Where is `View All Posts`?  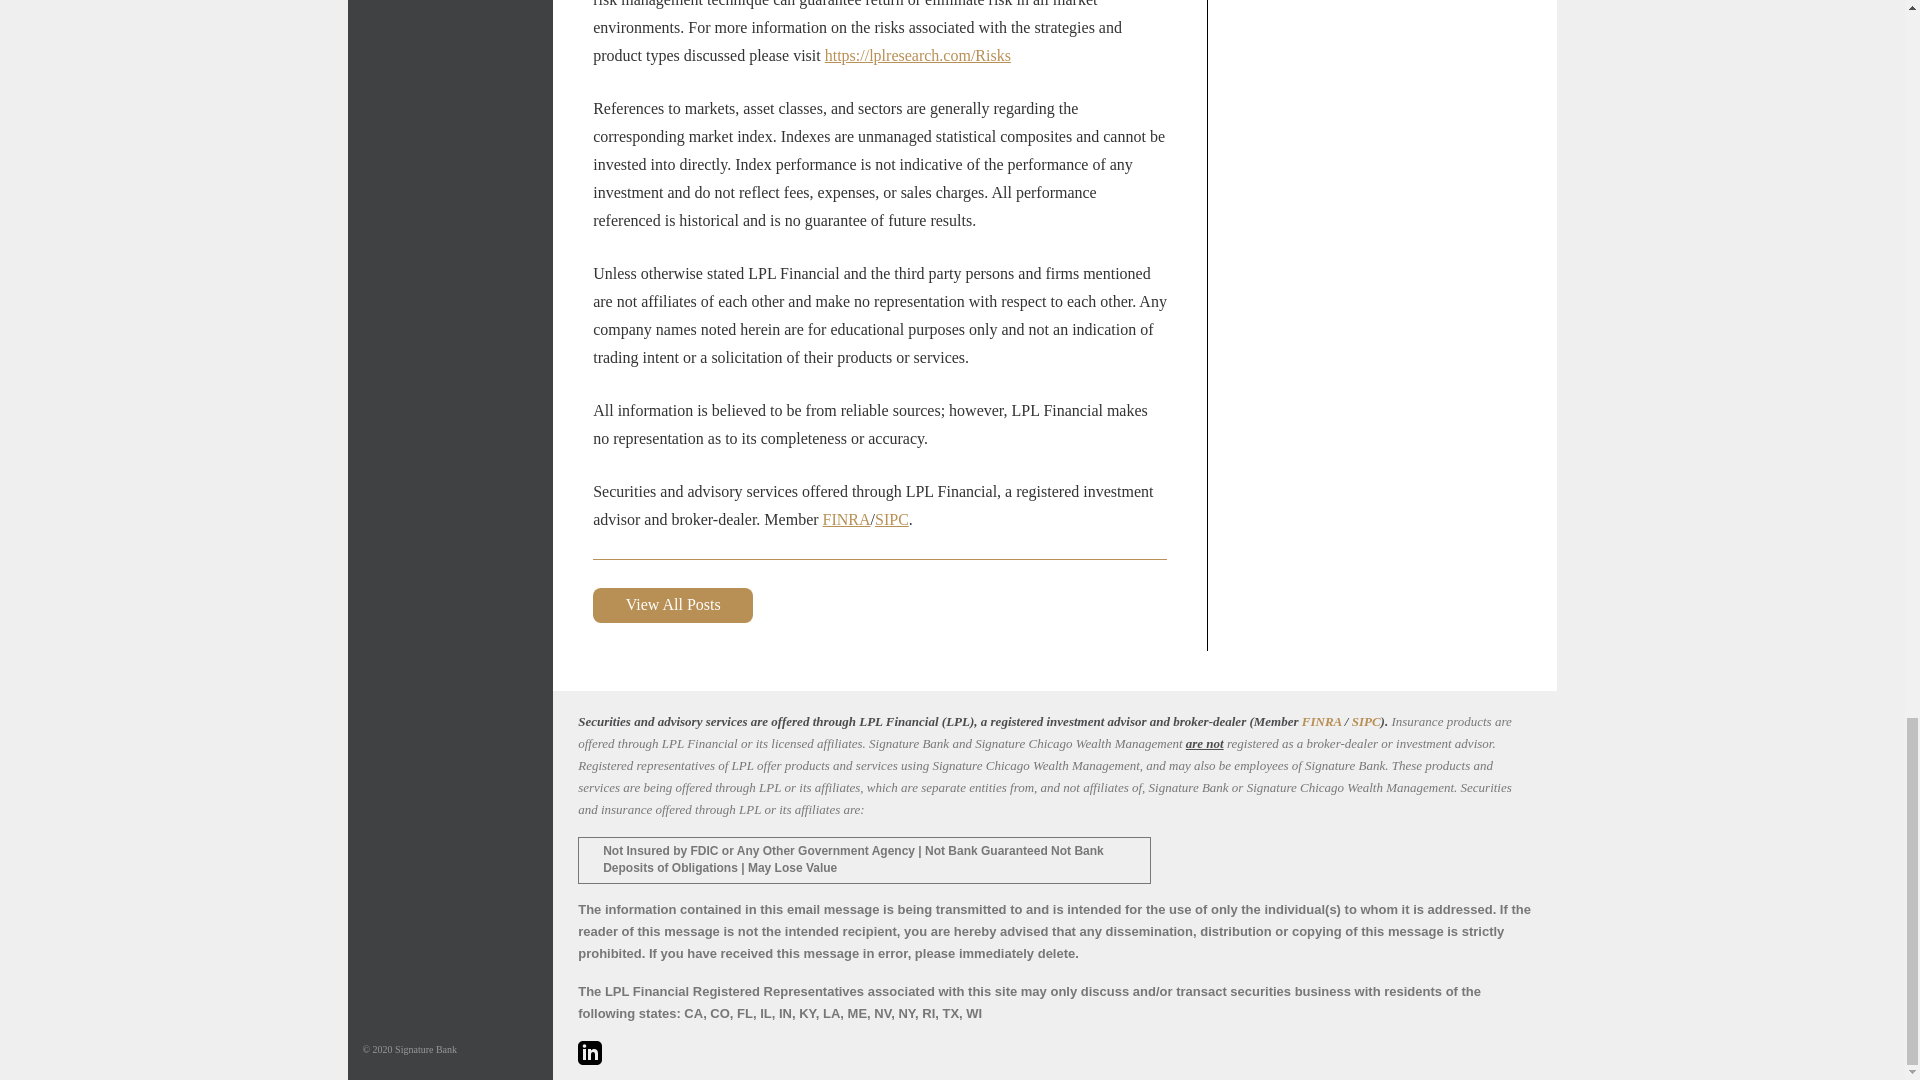
View All Posts is located at coordinates (672, 605).